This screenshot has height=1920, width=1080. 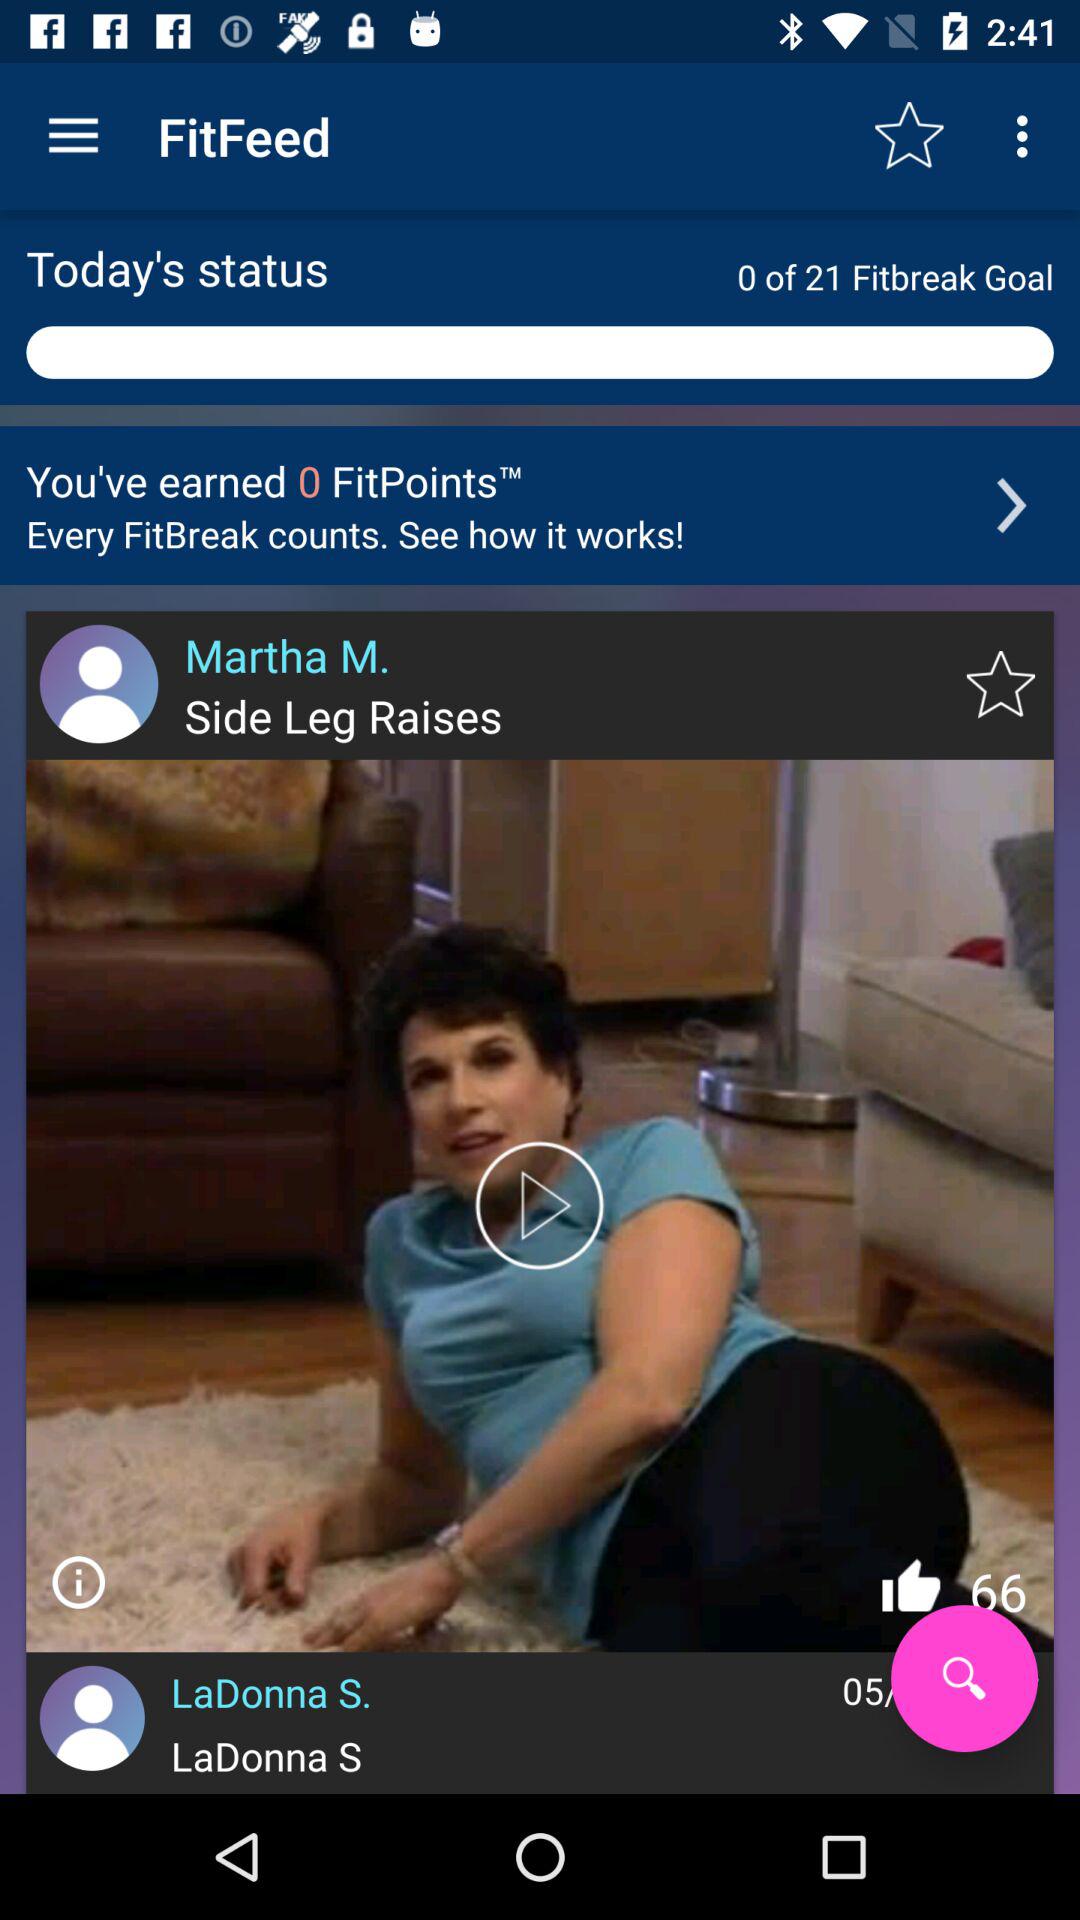 I want to click on search, so click(x=964, y=1678).